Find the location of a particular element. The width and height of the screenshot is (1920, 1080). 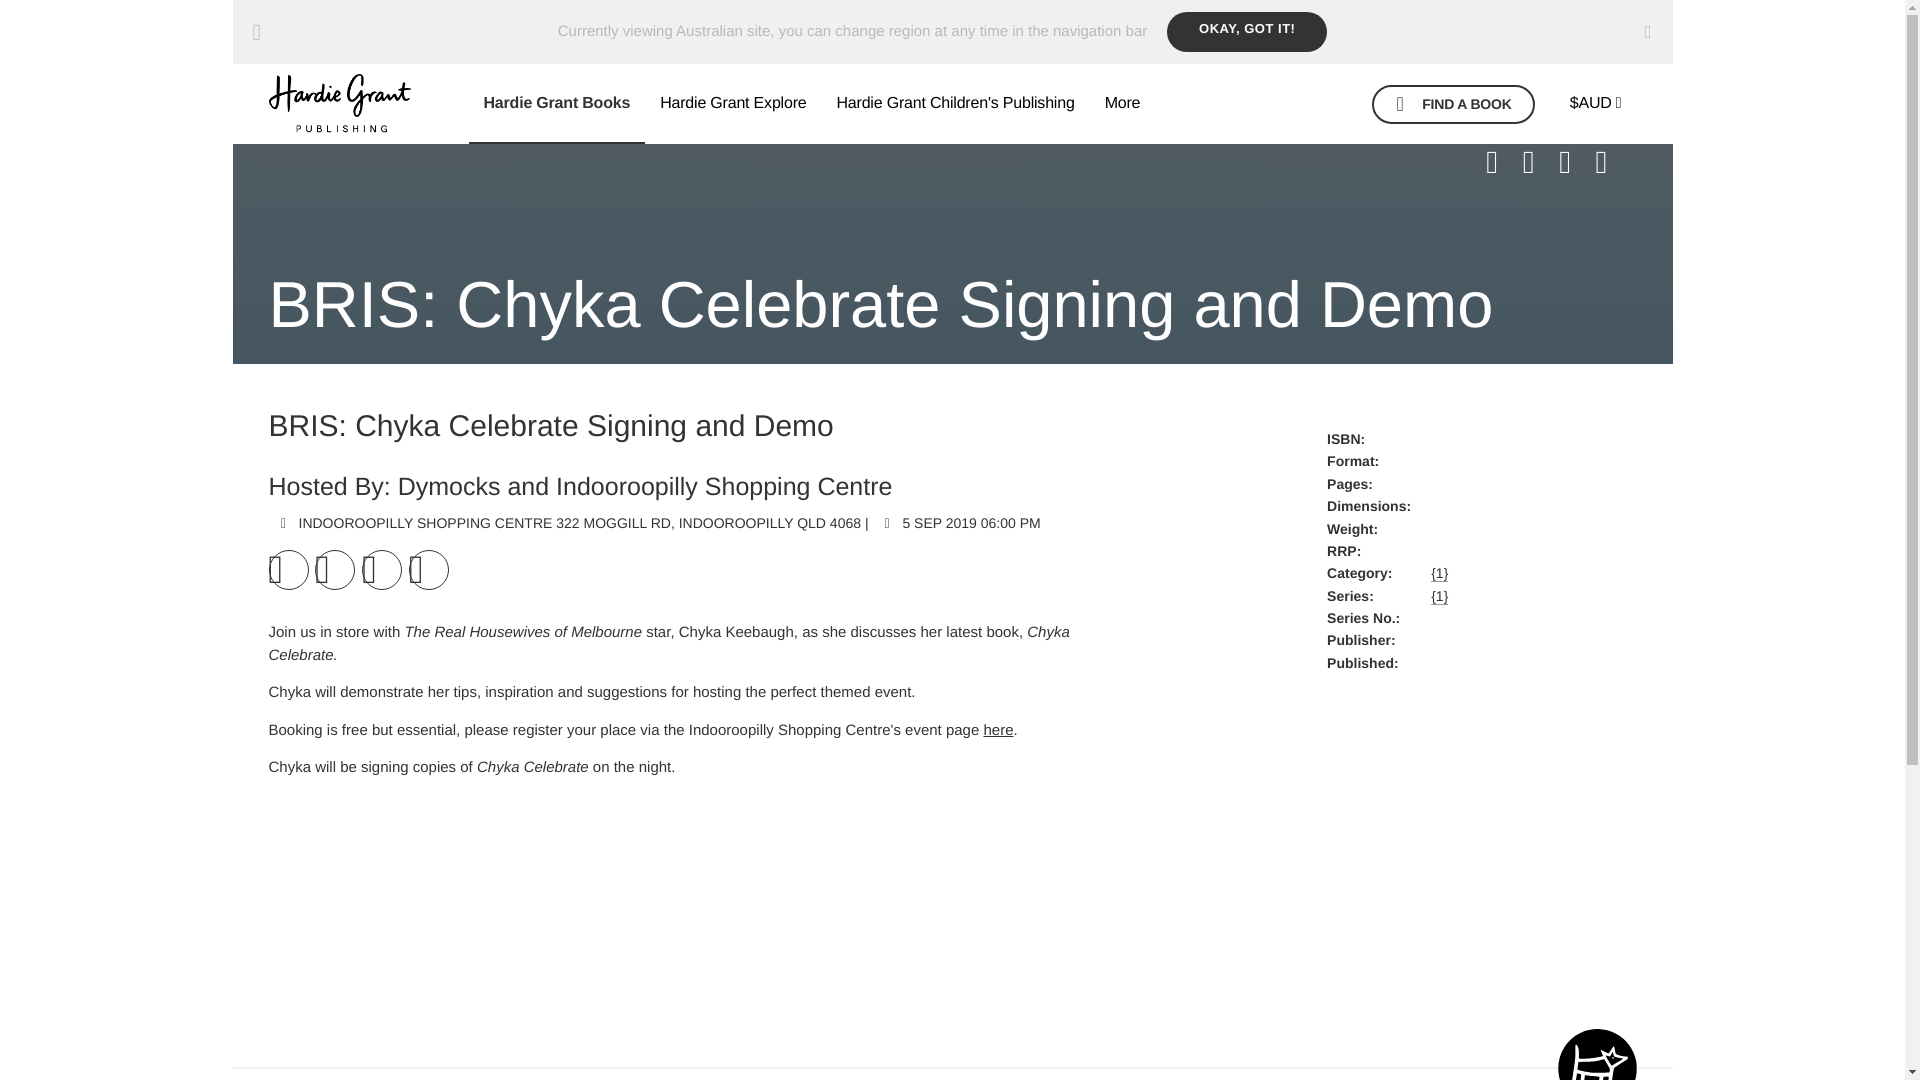

subscribe to newsletter is located at coordinates (1502, 162).